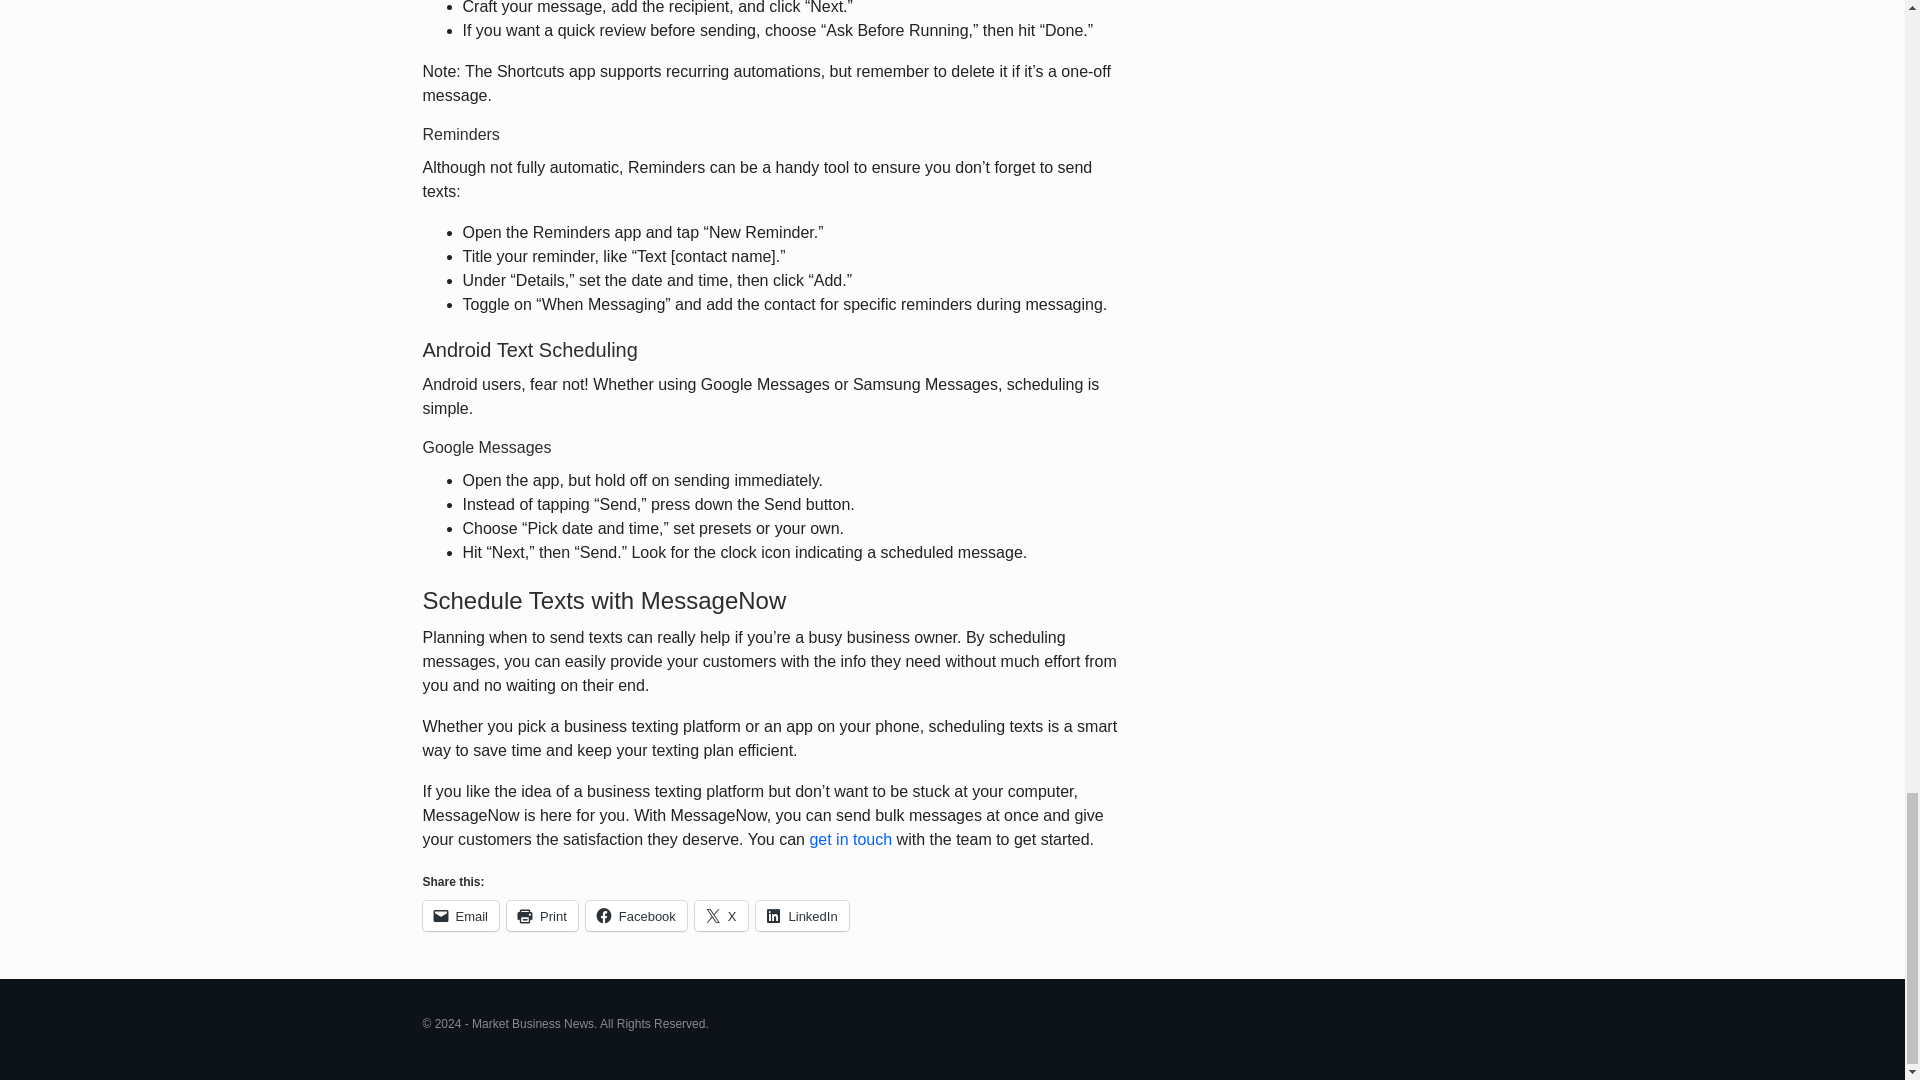 This screenshot has height=1080, width=1920. I want to click on LinkedIn, so click(802, 915).